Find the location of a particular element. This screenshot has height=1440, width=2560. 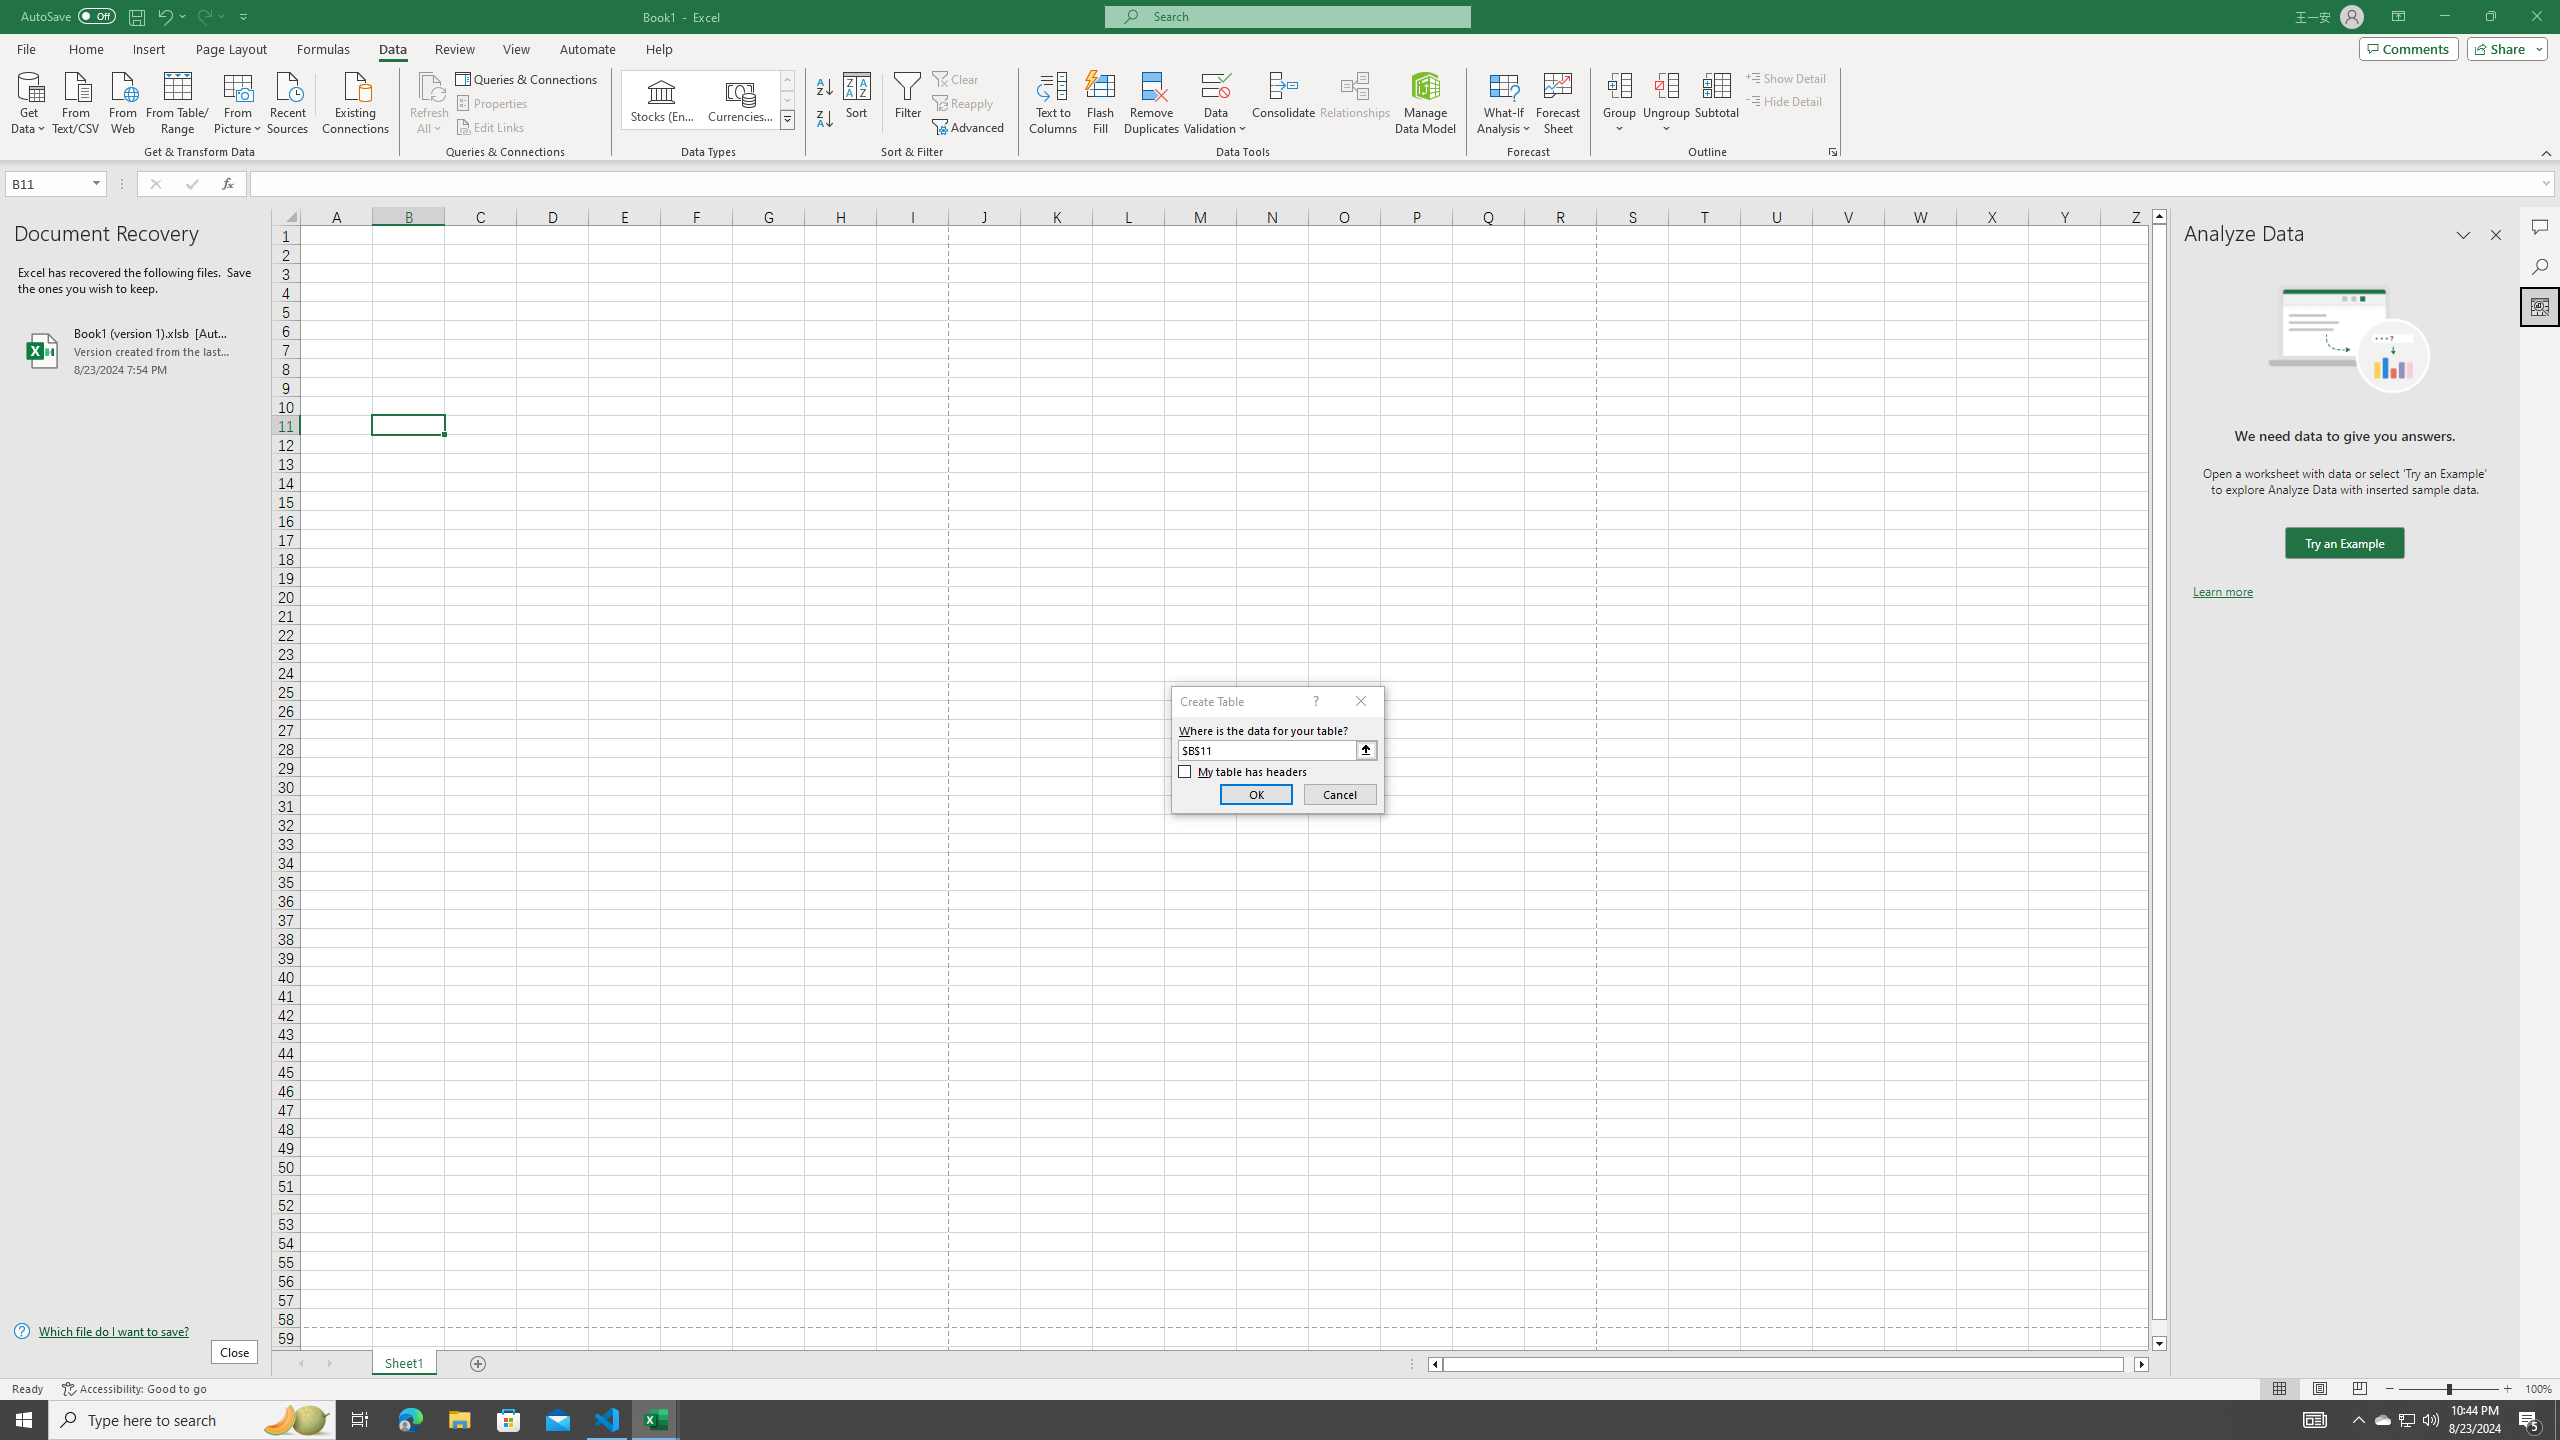

Refresh All is located at coordinates (430, 103).